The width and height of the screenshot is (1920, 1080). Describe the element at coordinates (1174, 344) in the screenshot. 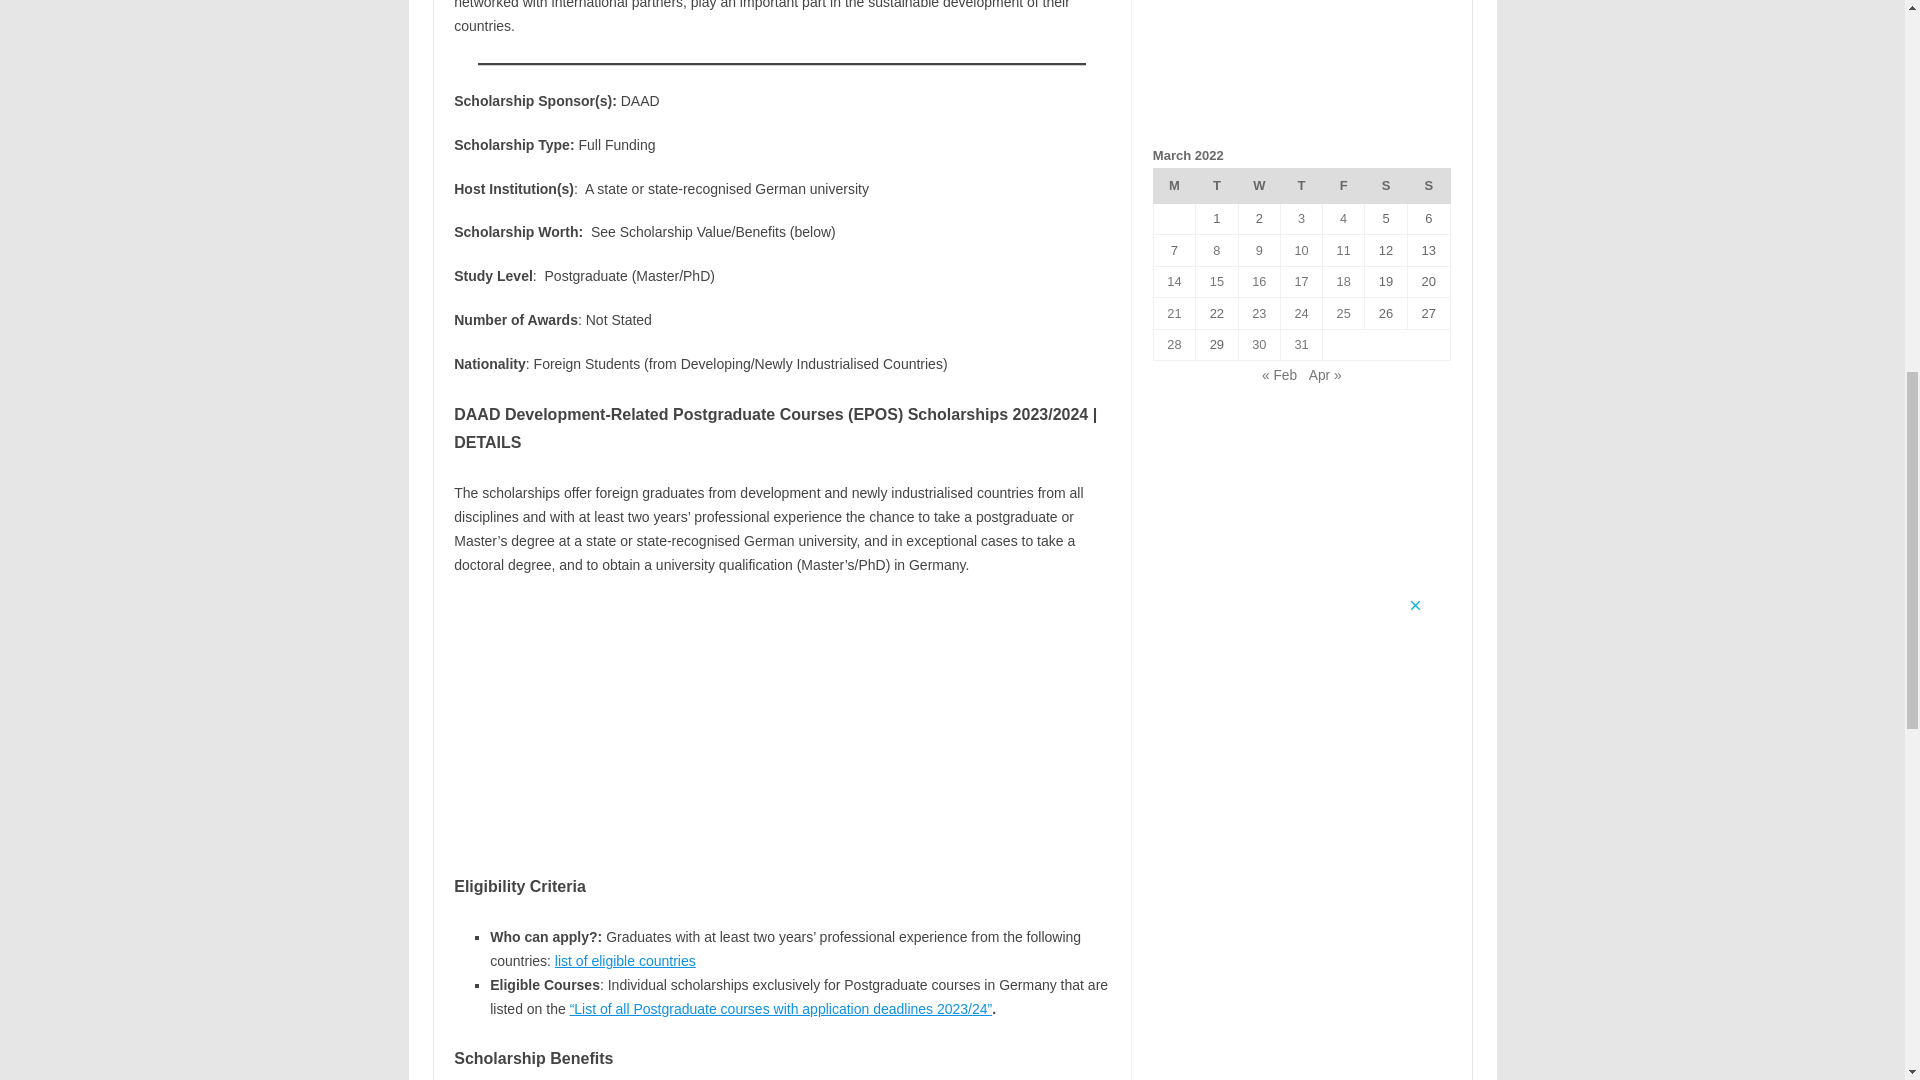

I see `28` at that location.